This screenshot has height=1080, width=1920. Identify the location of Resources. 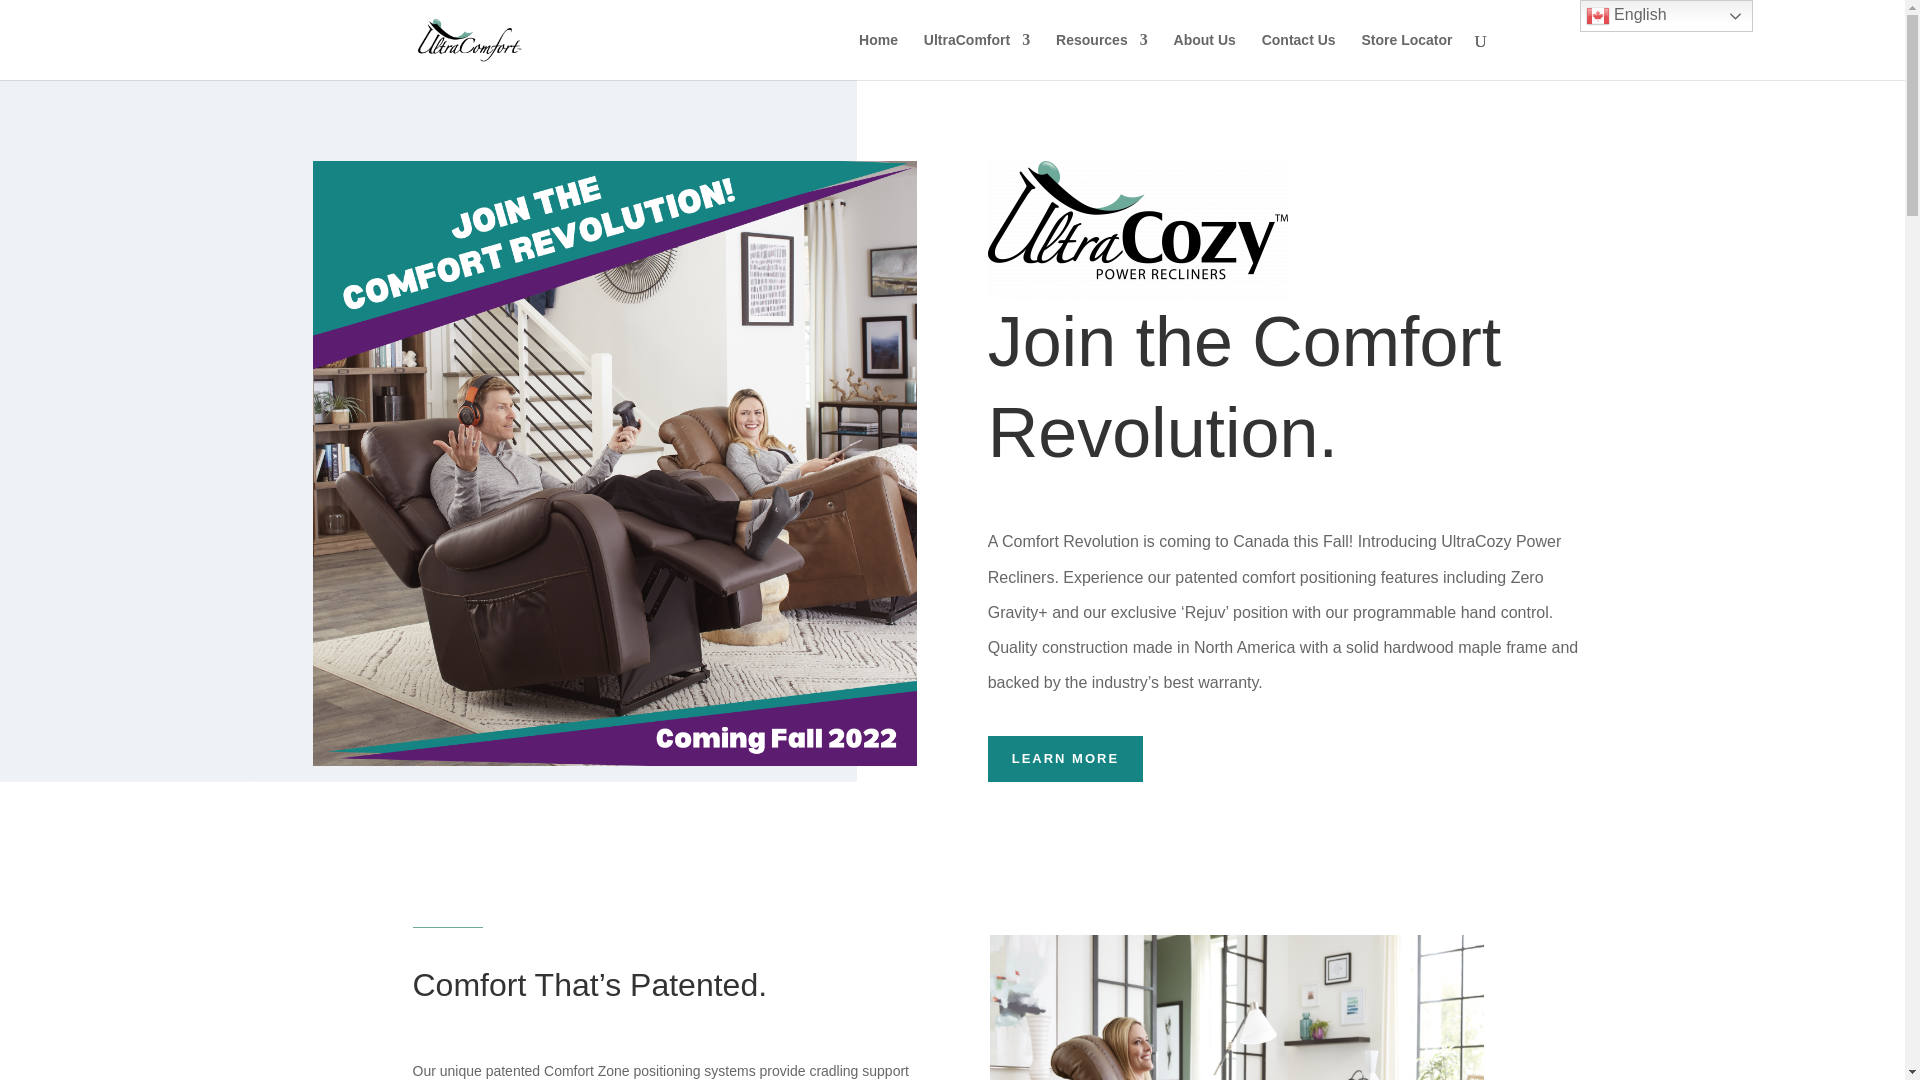
(1102, 56).